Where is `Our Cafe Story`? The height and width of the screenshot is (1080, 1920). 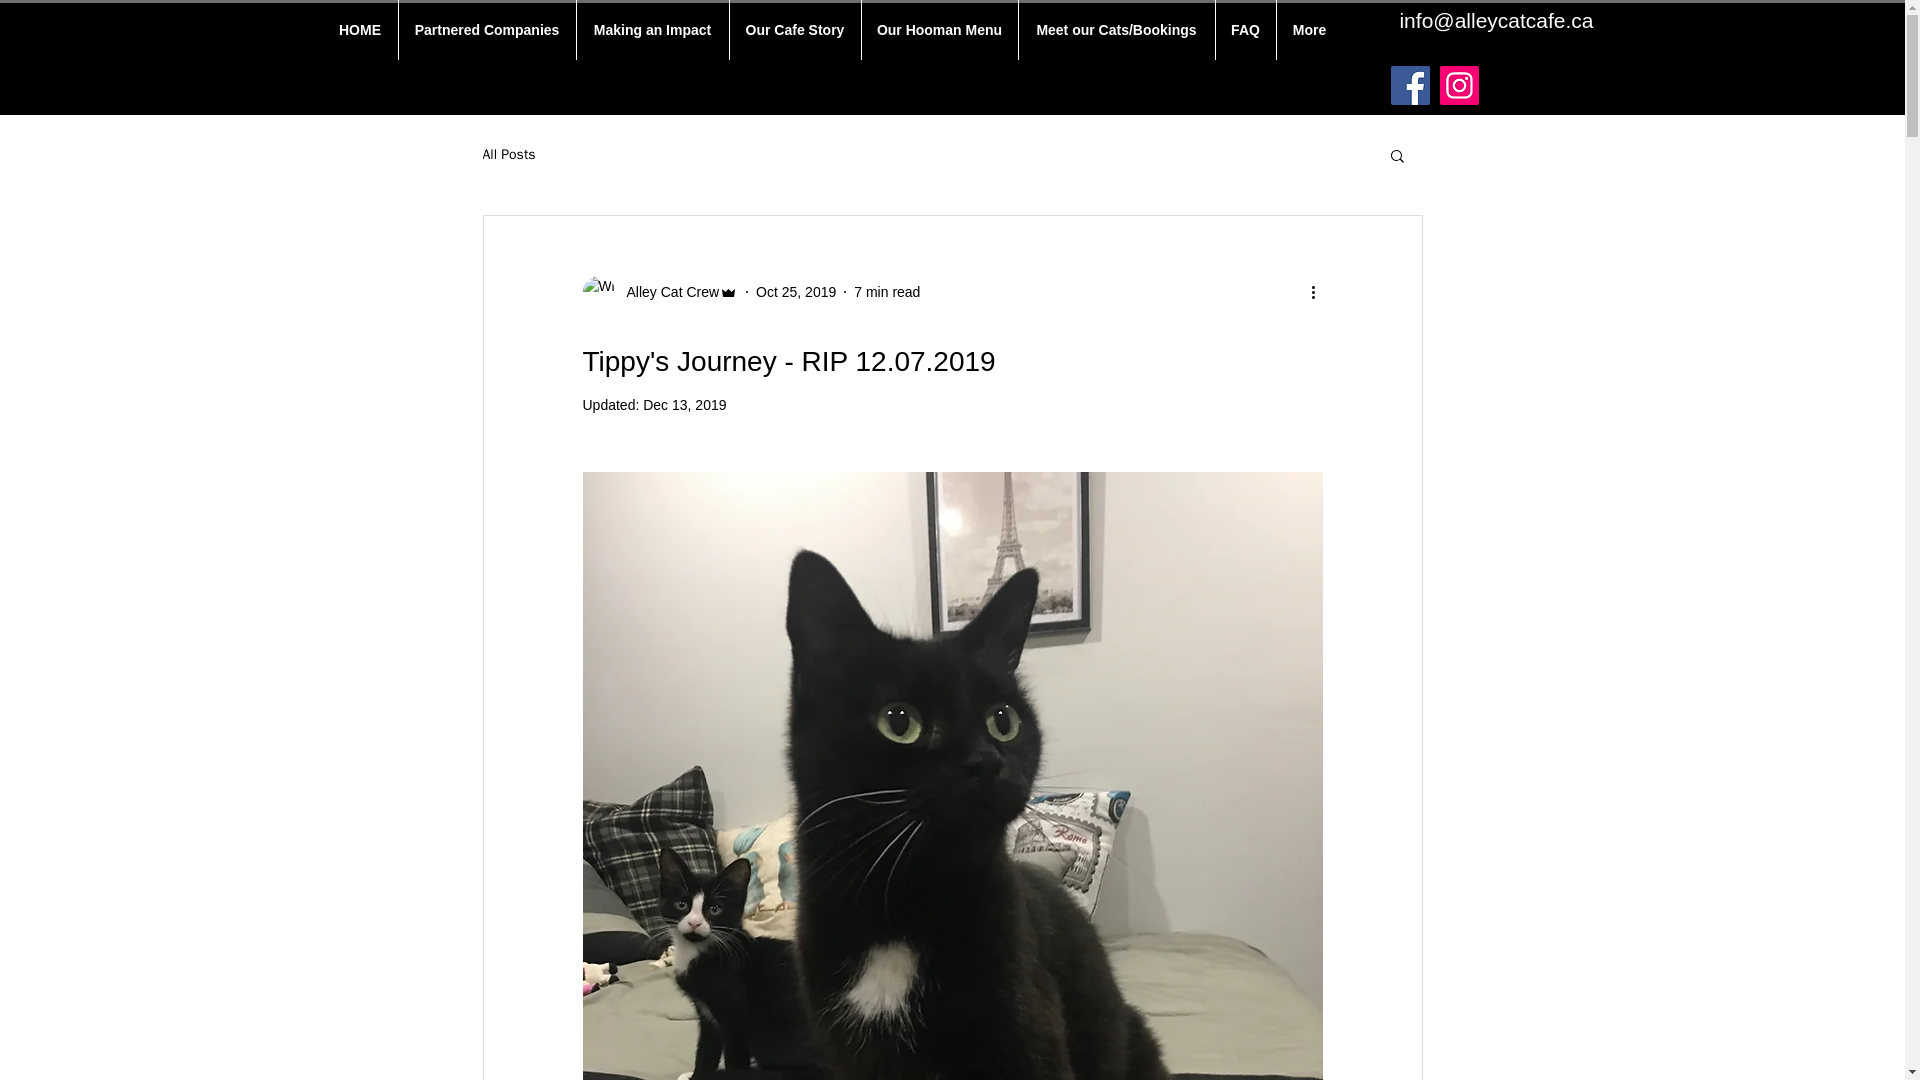 Our Cafe Story is located at coordinates (794, 30).